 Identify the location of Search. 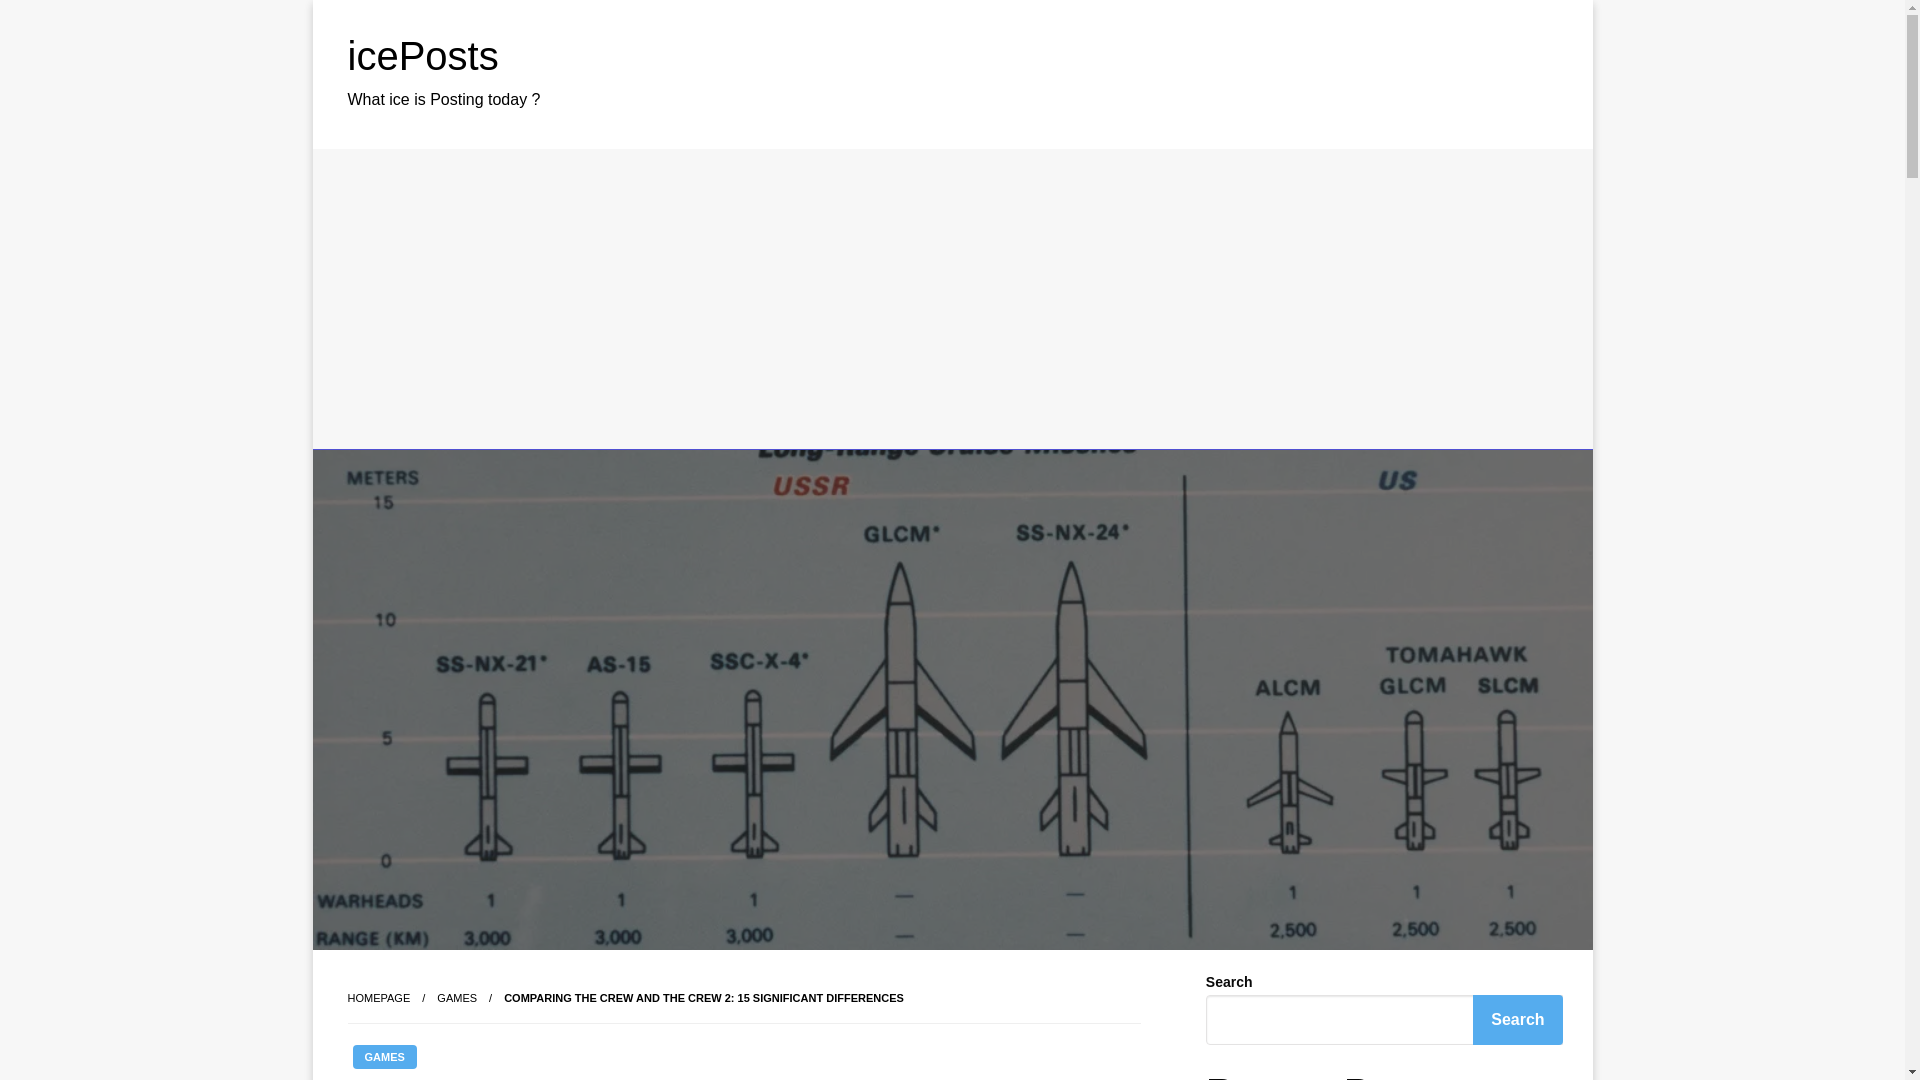
(1517, 1020).